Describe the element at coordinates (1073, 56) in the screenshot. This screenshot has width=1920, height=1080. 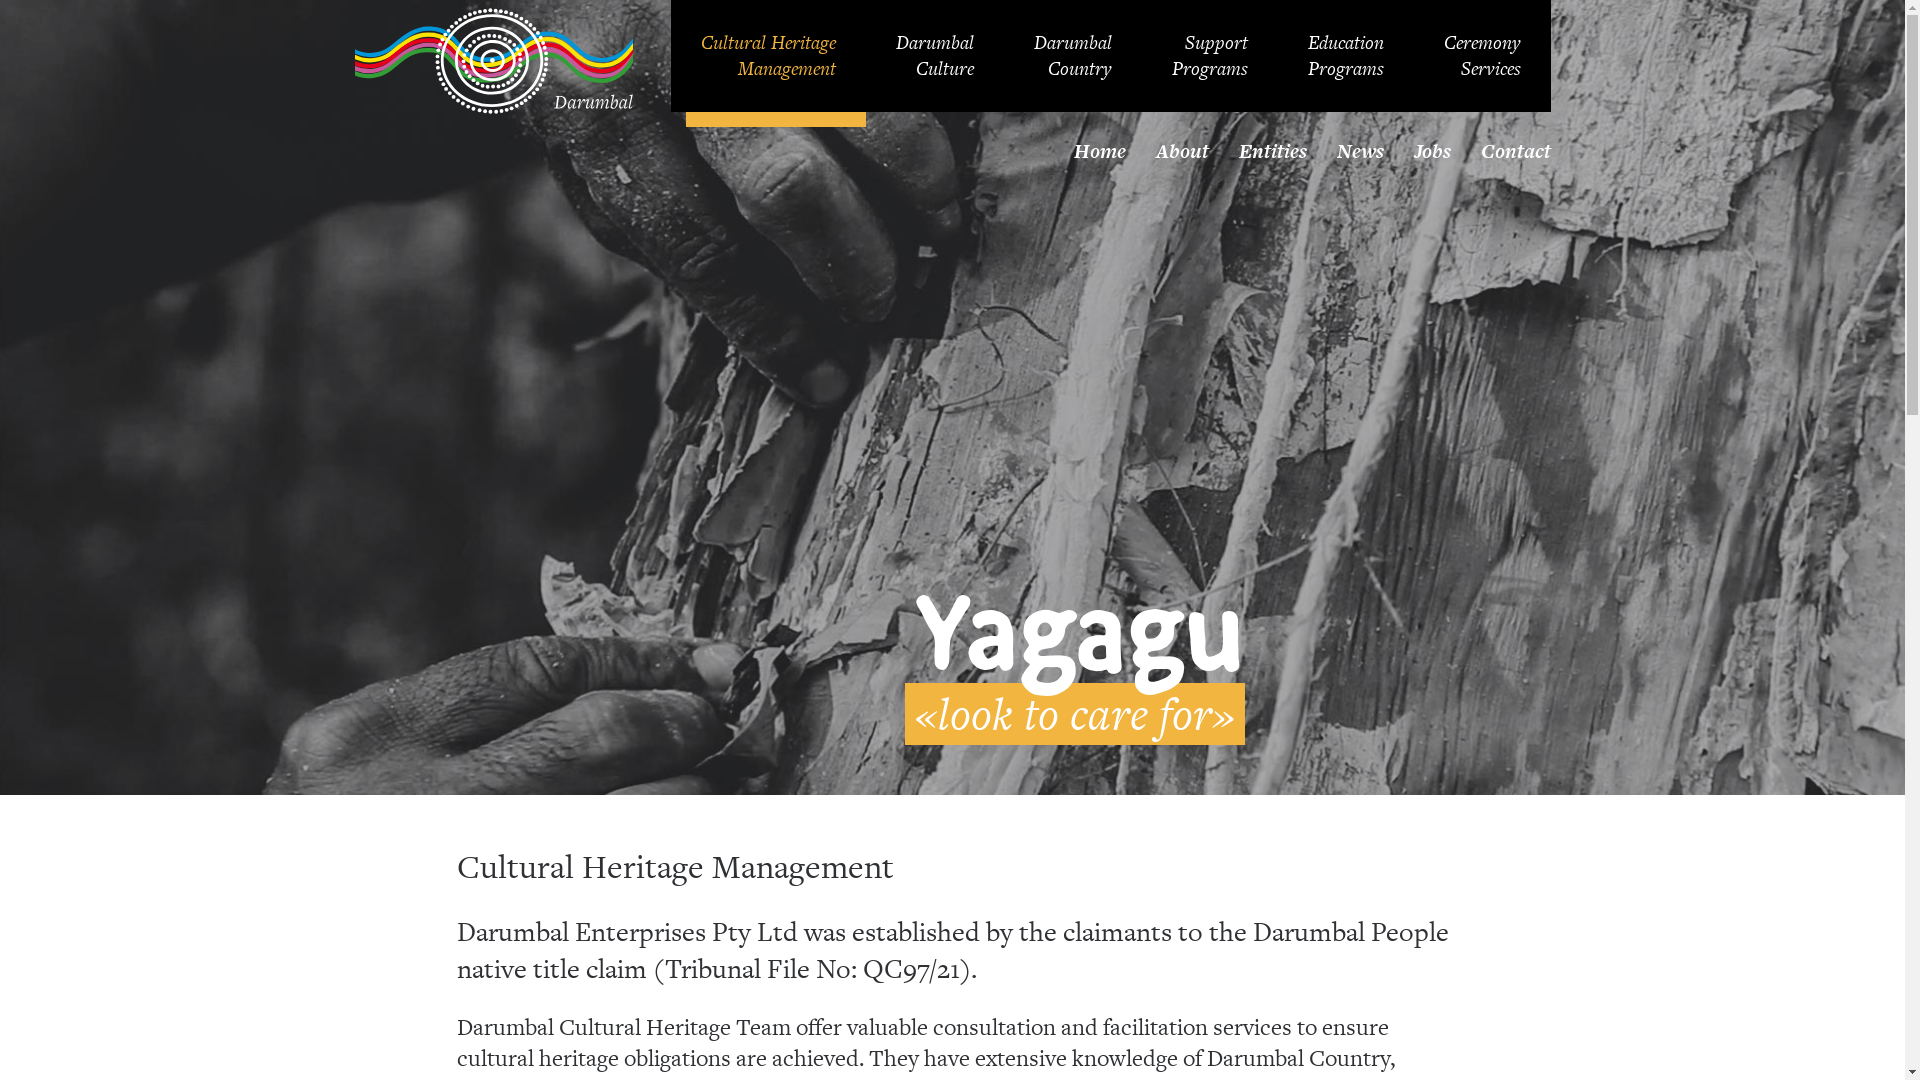
I see `Darumbal
Country` at that location.